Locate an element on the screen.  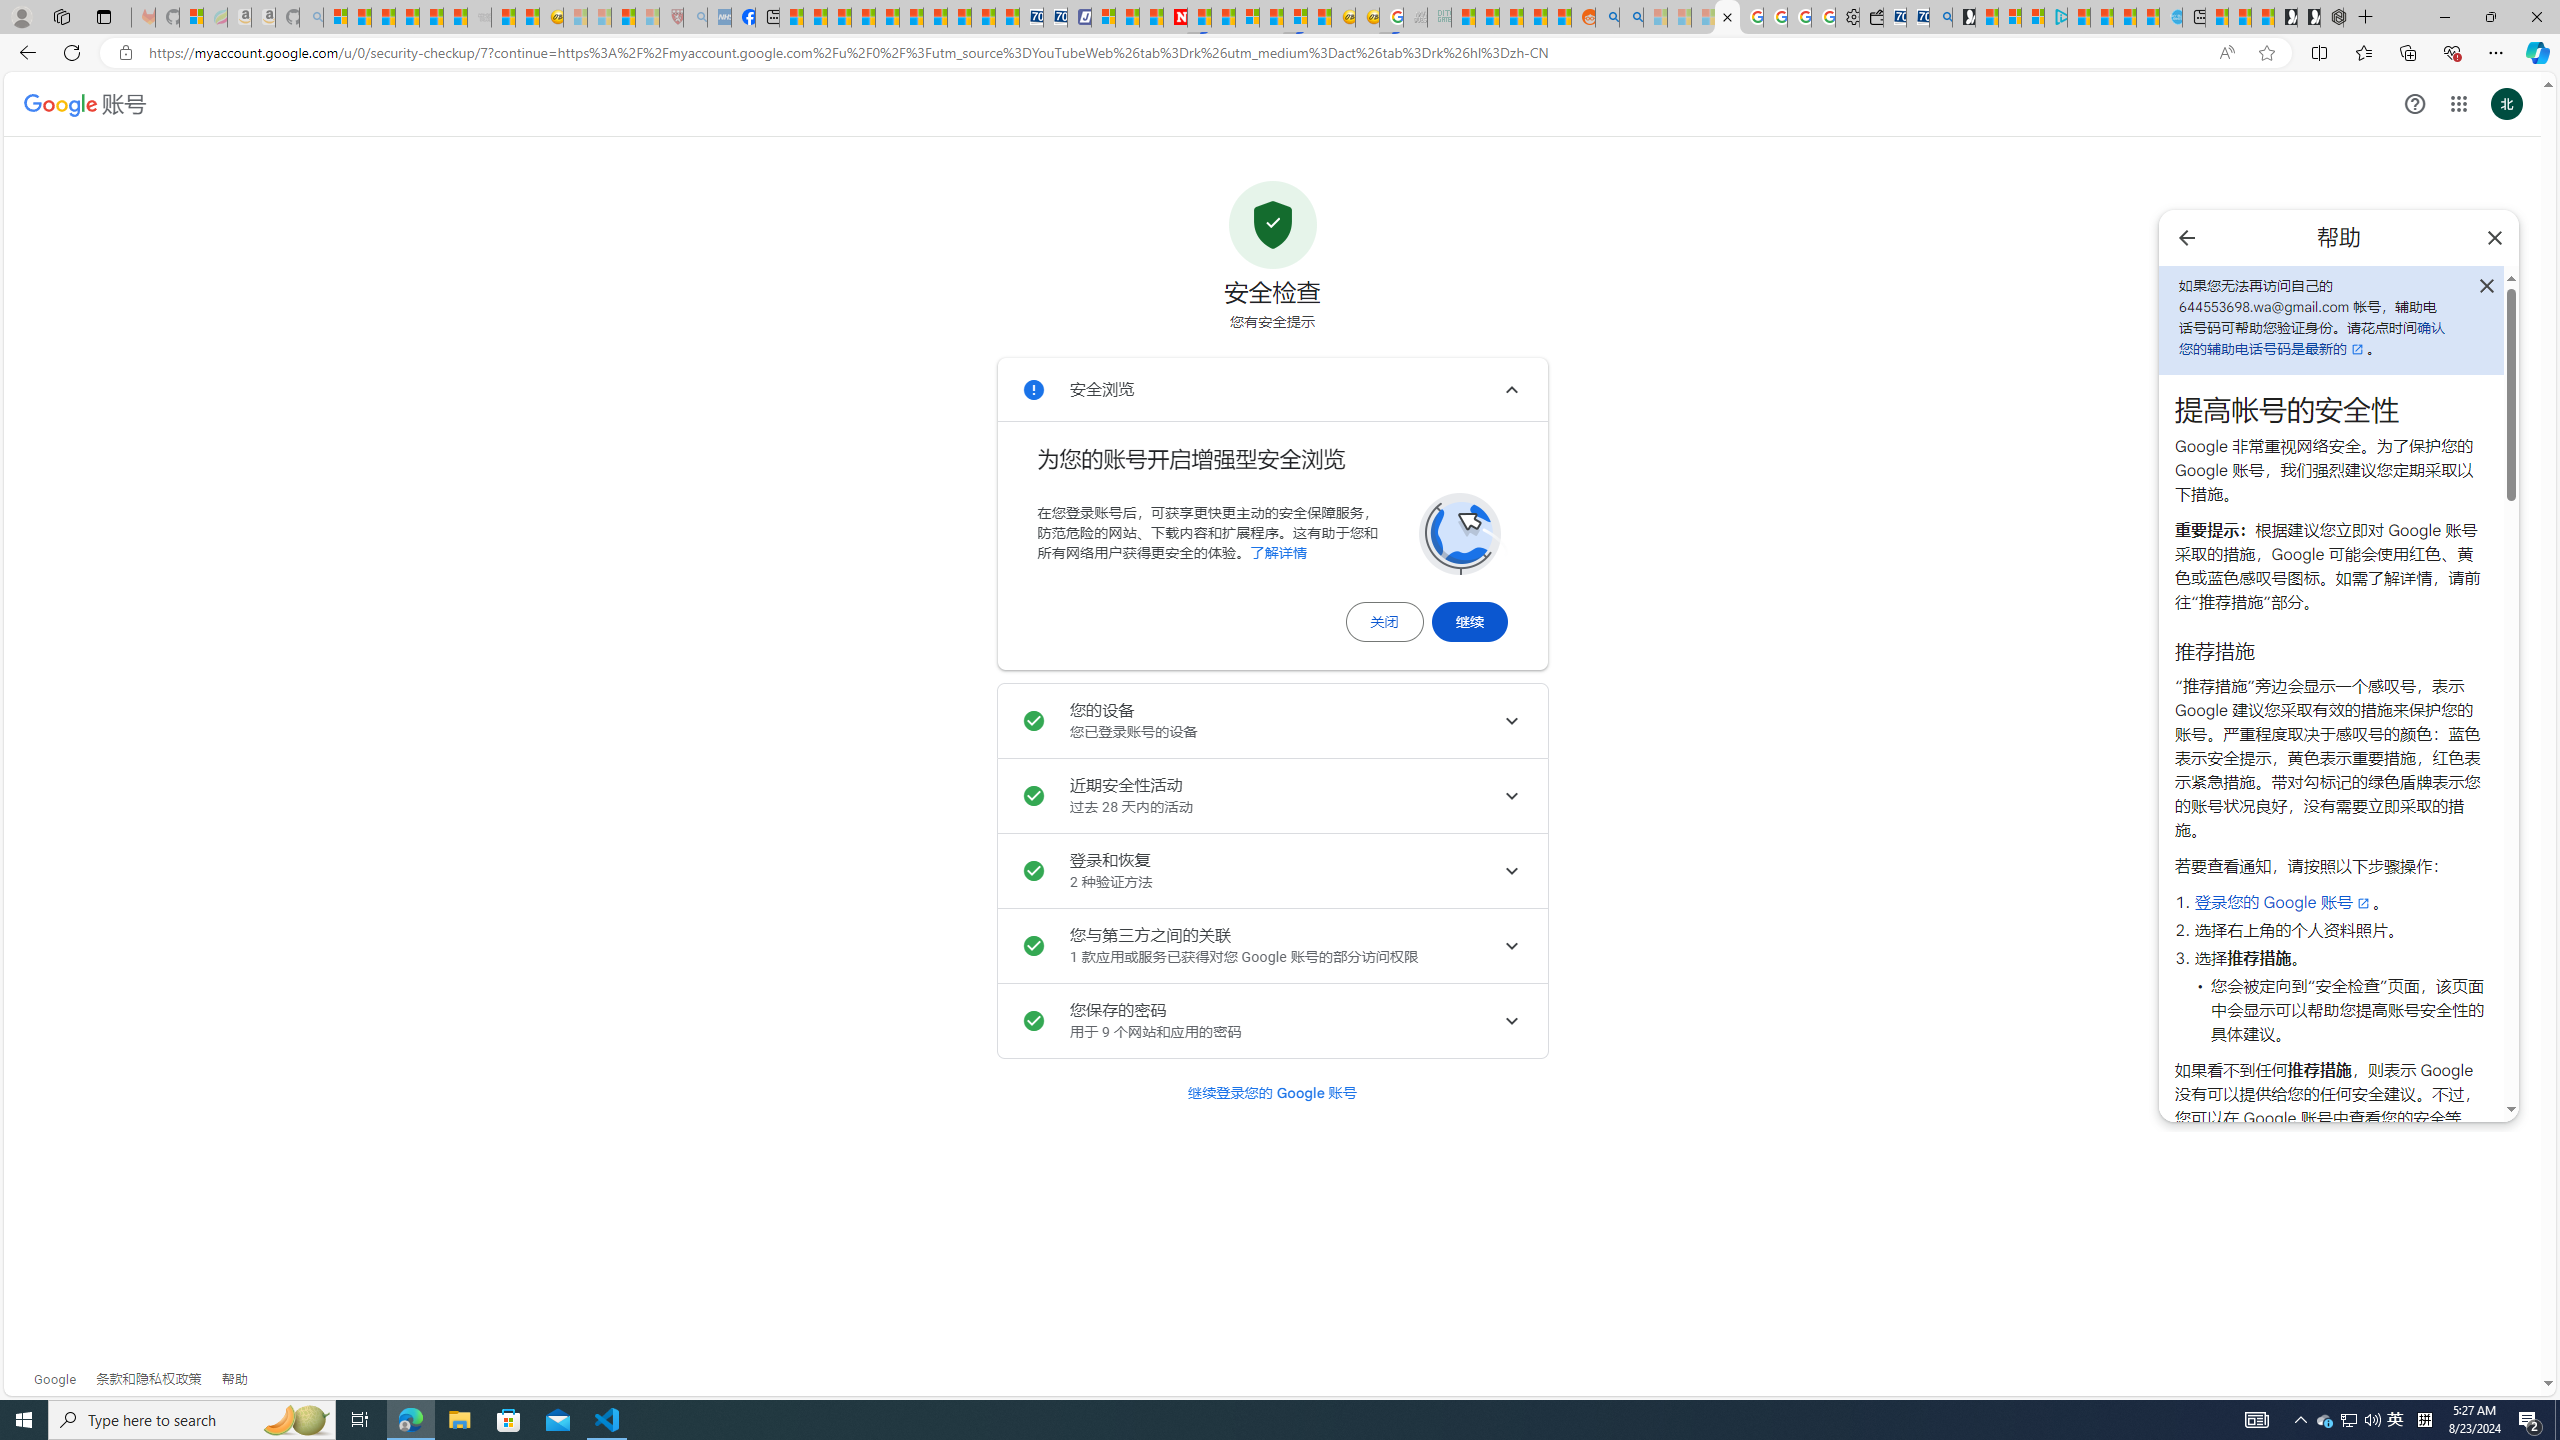
The Weather Channel - MSN is located at coordinates (384, 17).